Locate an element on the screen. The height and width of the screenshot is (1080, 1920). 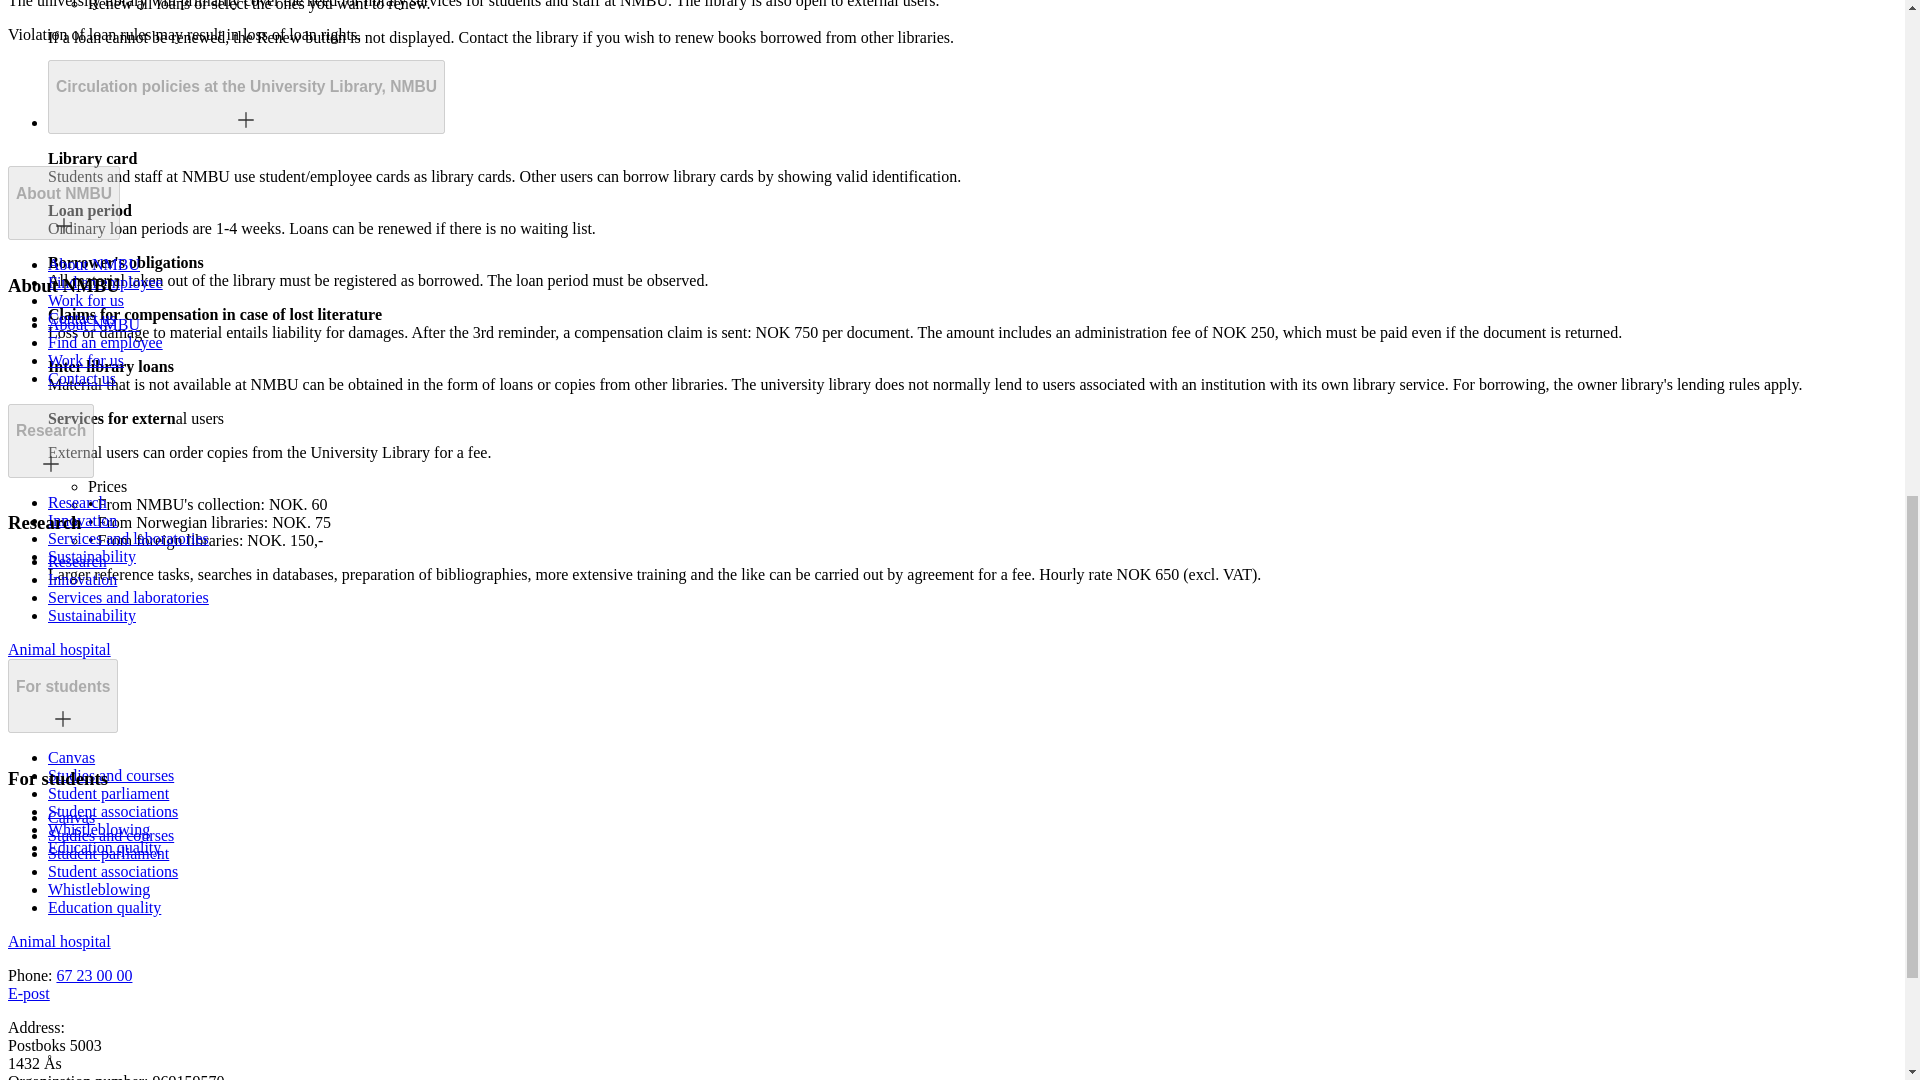
About NMBU is located at coordinates (63, 194).